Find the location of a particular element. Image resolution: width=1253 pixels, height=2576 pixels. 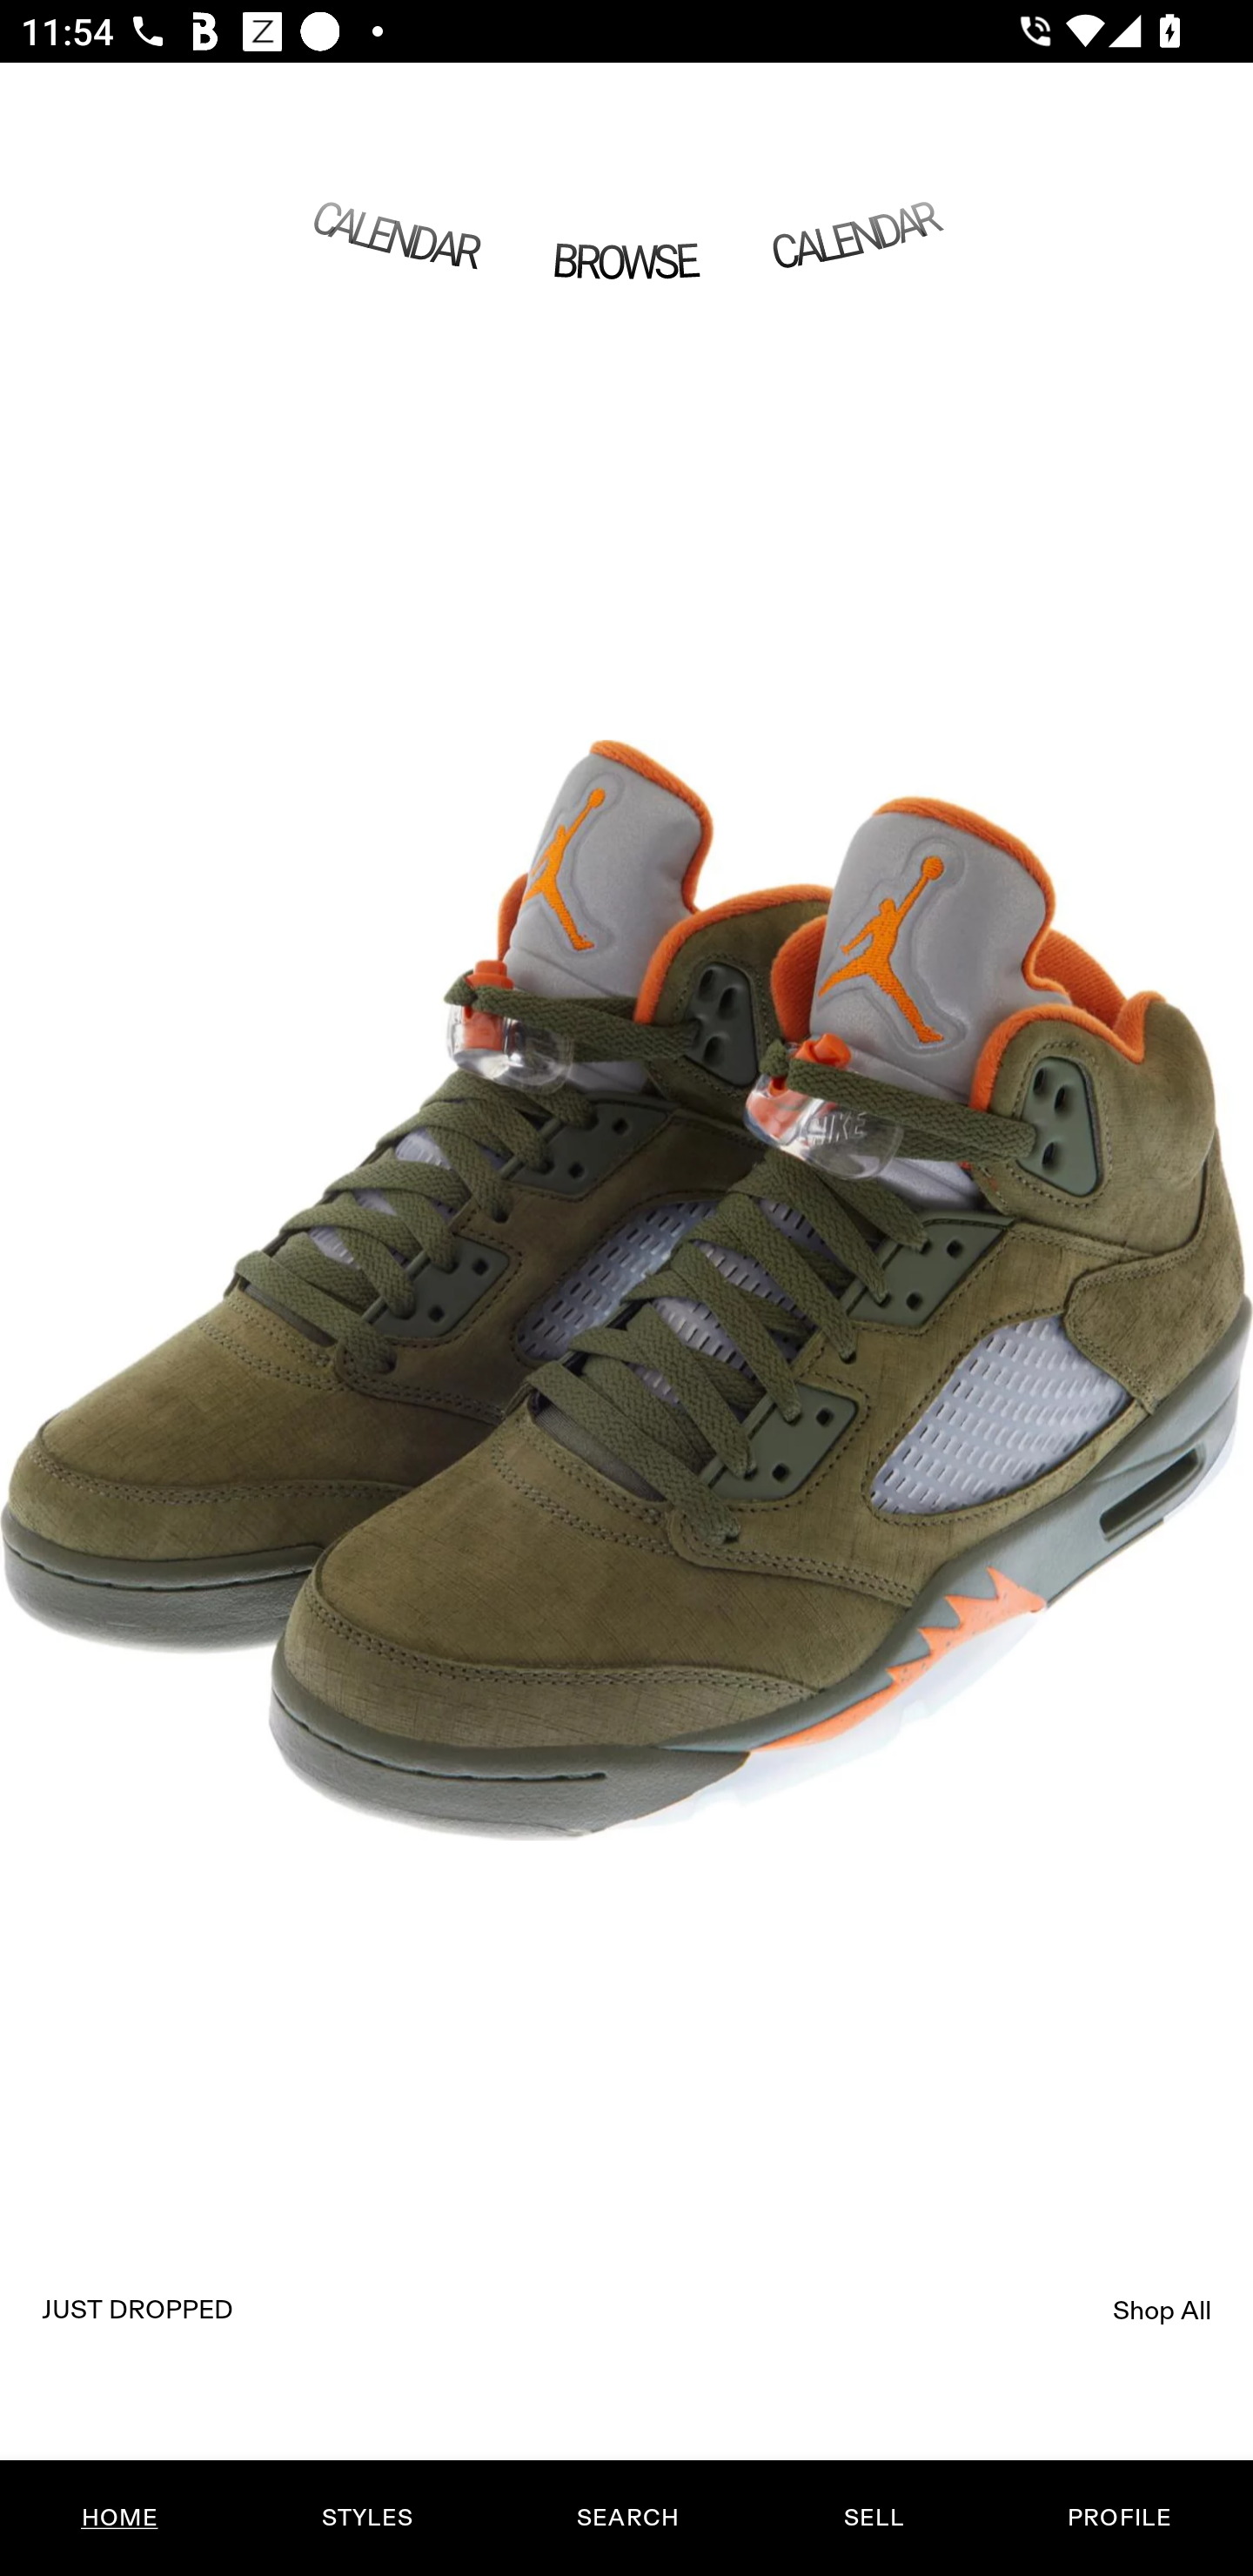

SELL is located at coordinates (873, 2518).